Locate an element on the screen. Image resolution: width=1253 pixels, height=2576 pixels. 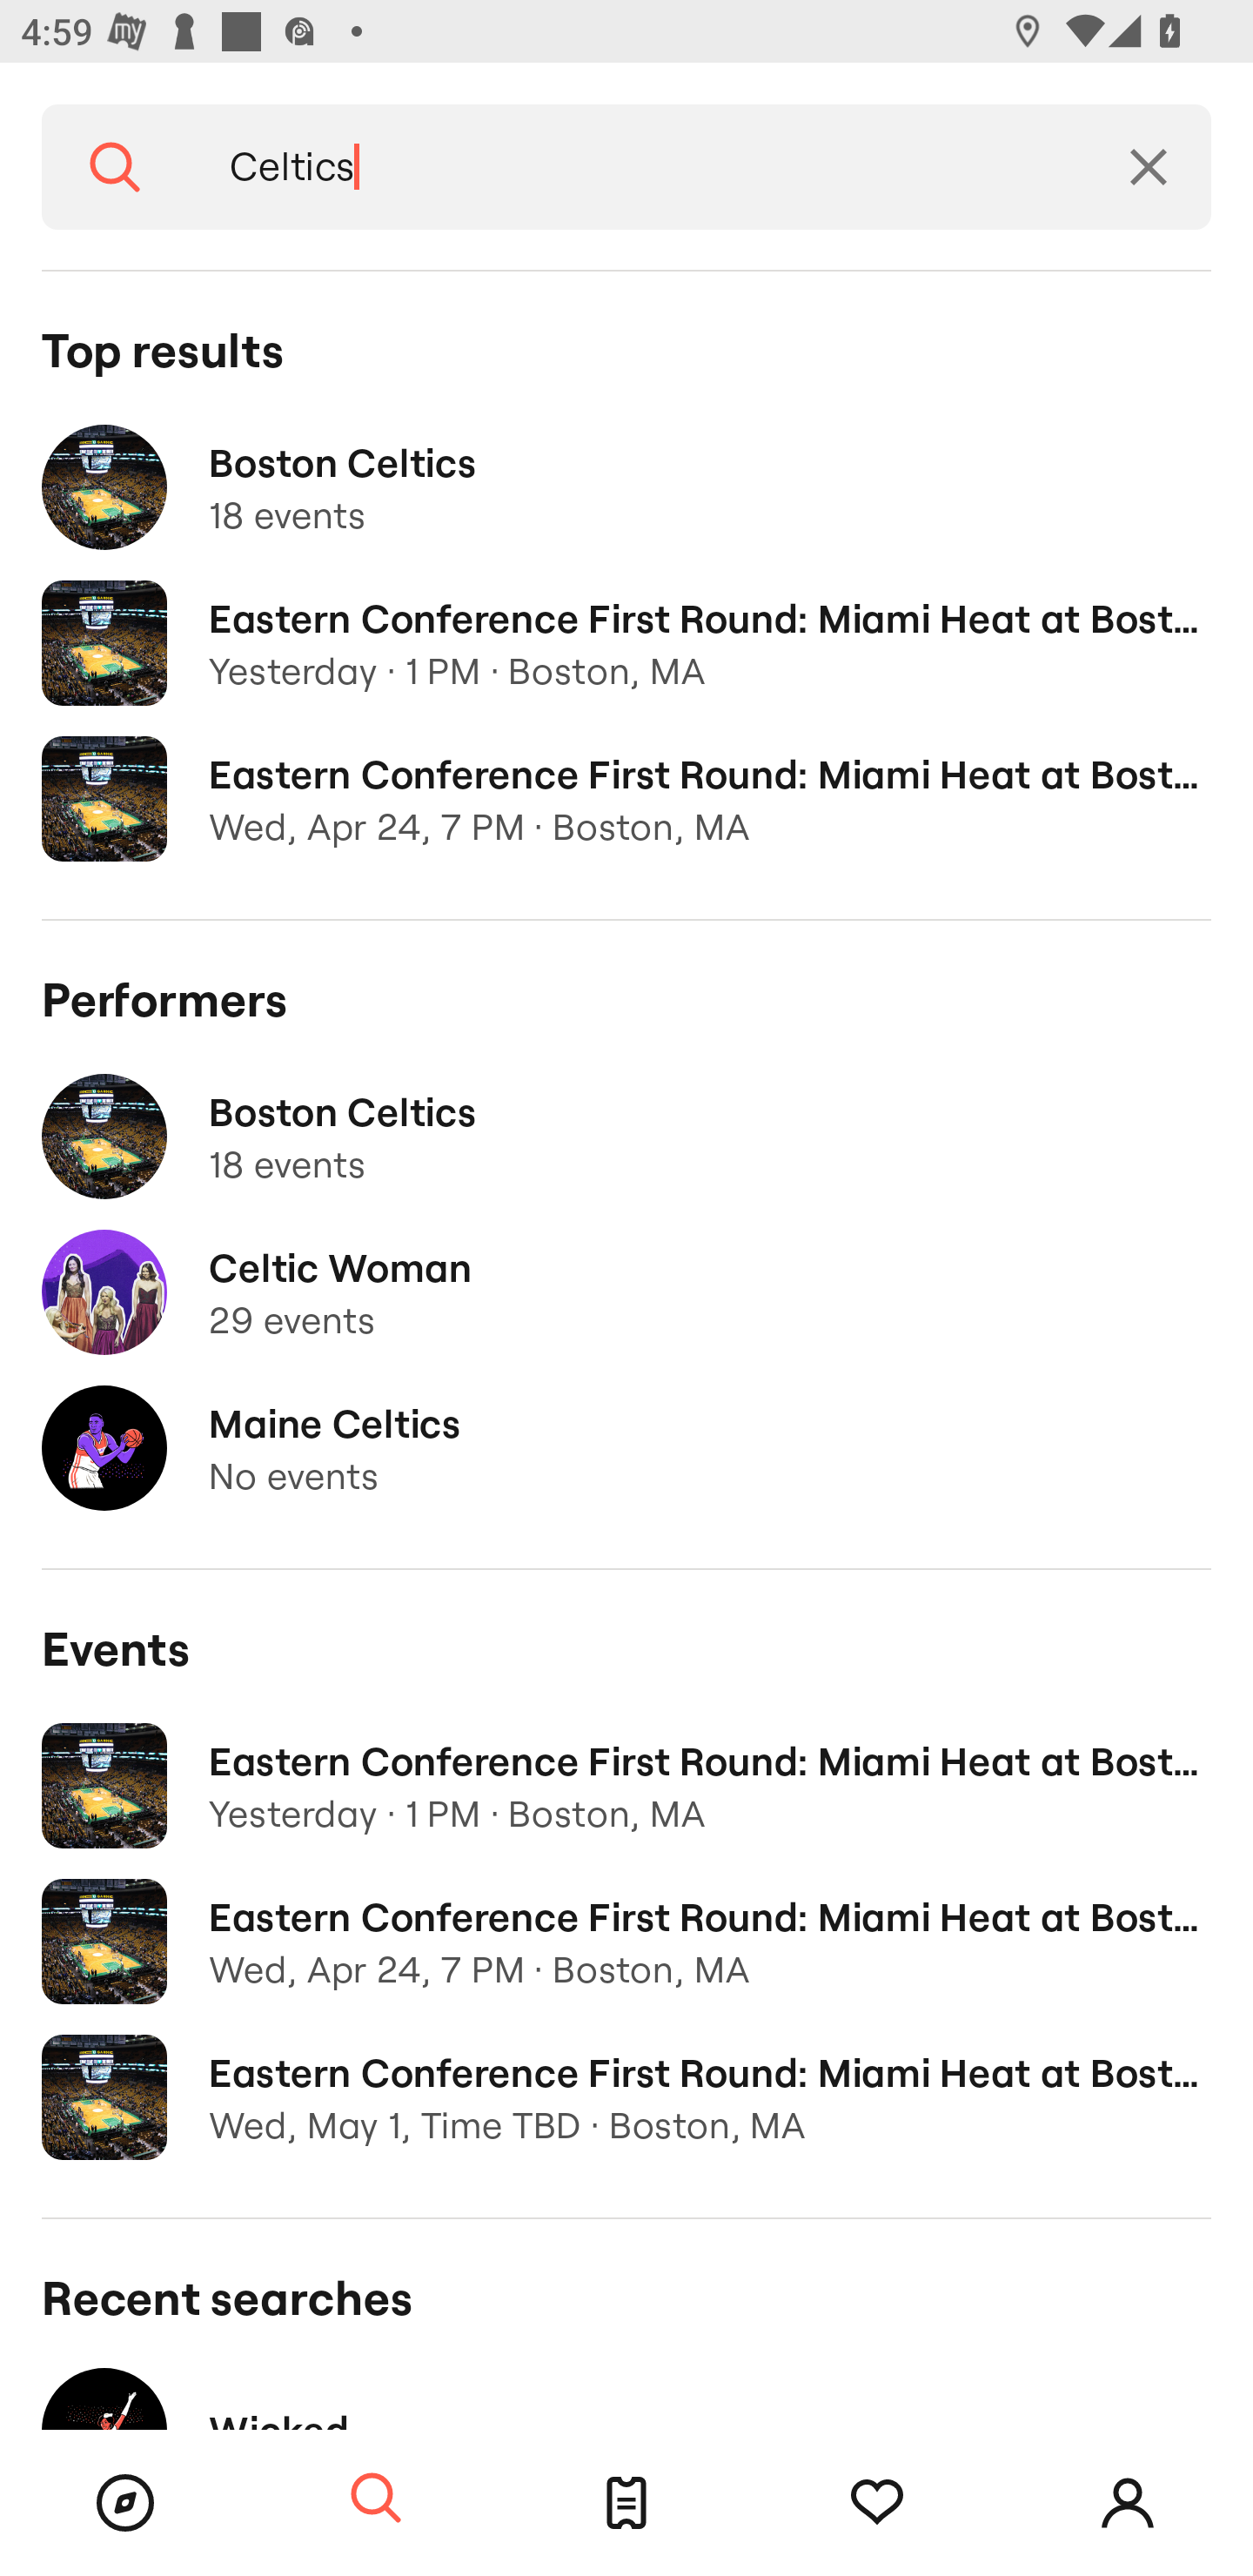
Celtic Woman 29 events is located at coordinates (626, 1293).